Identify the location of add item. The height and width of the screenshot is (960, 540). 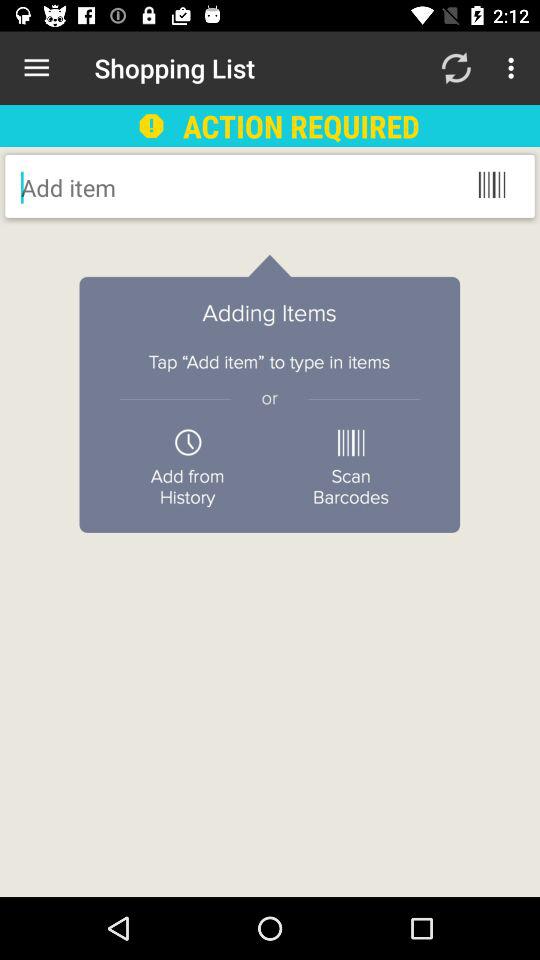
(182, 187).